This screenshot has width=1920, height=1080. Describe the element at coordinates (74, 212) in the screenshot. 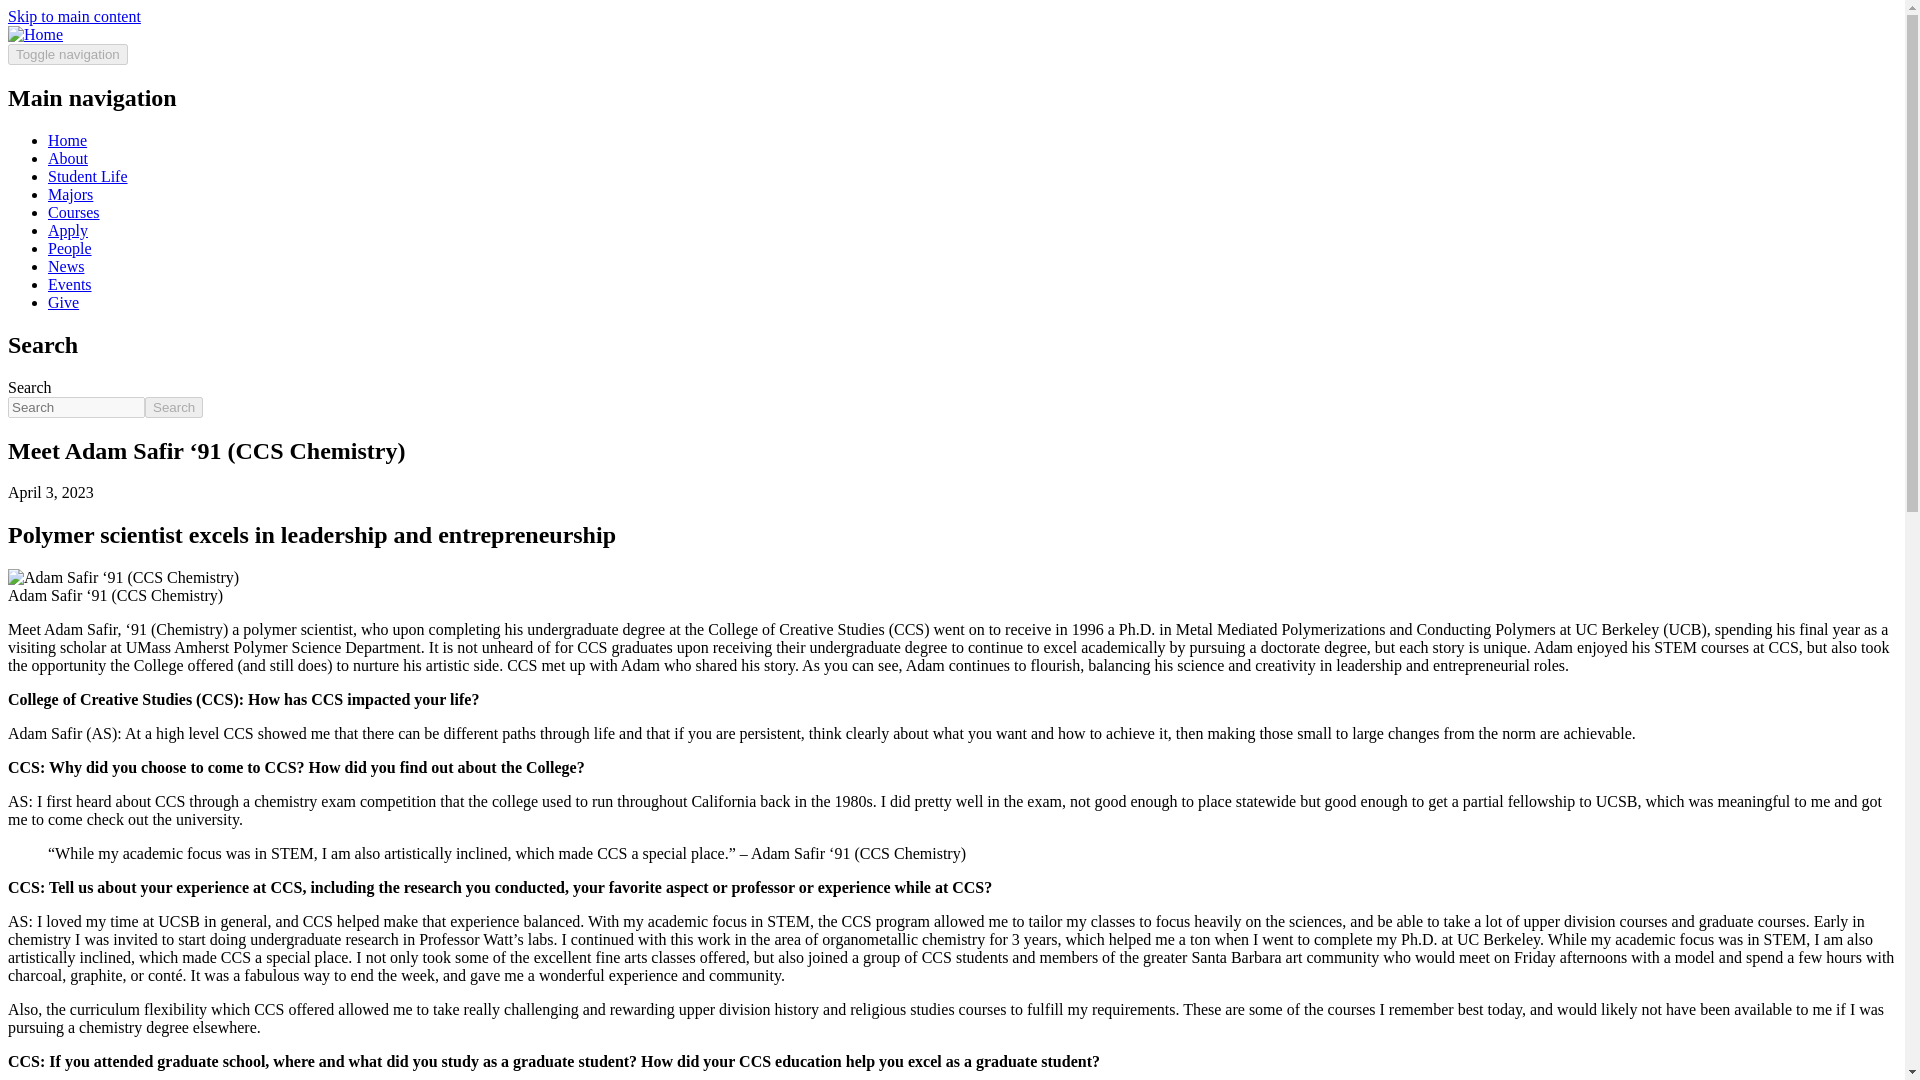

I see `Courses` at that location.